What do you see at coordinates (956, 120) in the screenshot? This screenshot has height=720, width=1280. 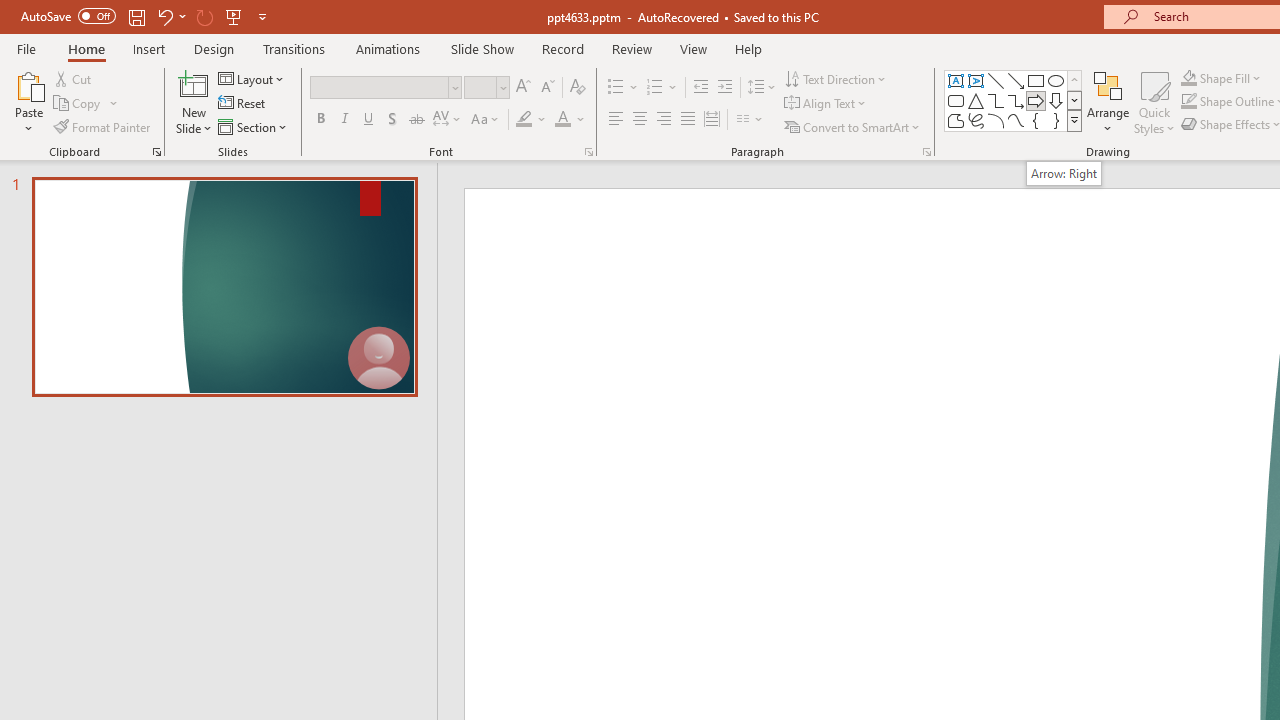 I see `Freeform: Shape` at bounding box center [956, 120].